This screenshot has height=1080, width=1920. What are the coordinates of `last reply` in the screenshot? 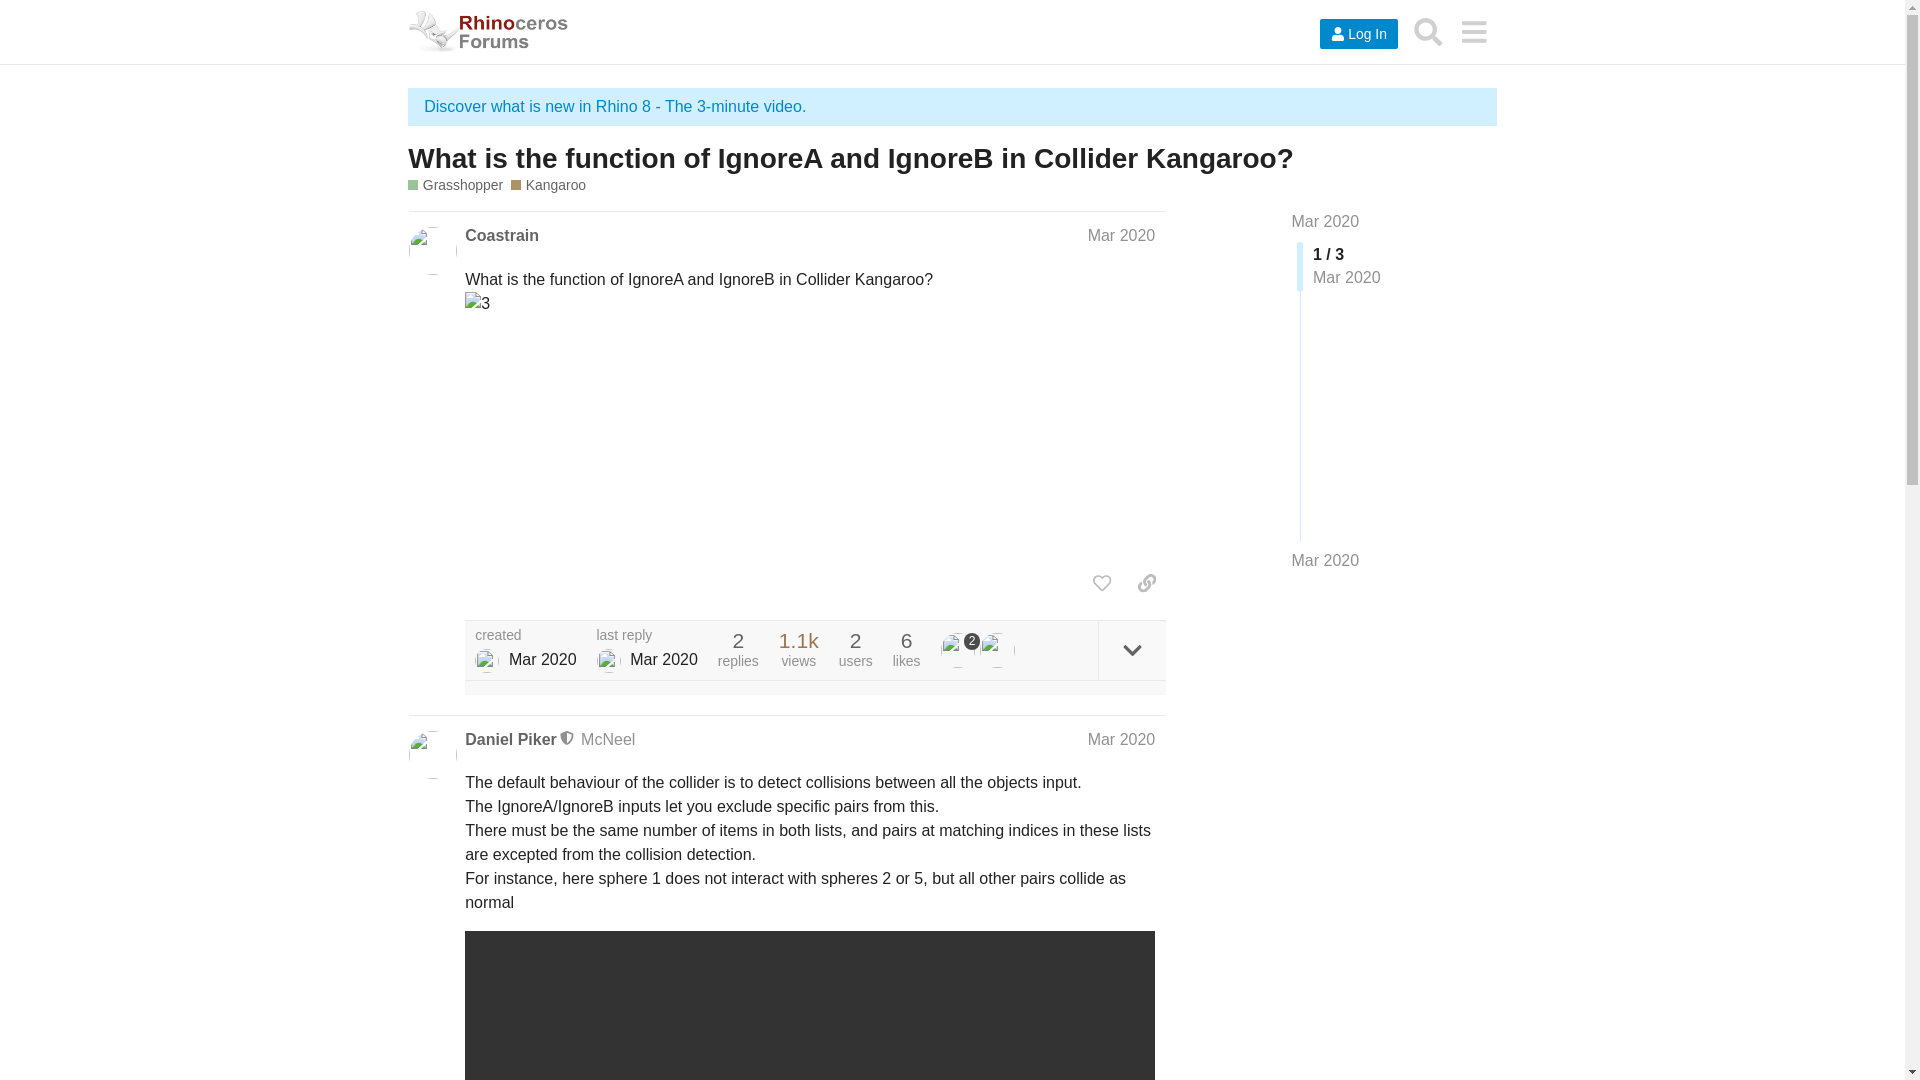 It's located at (648, 635).